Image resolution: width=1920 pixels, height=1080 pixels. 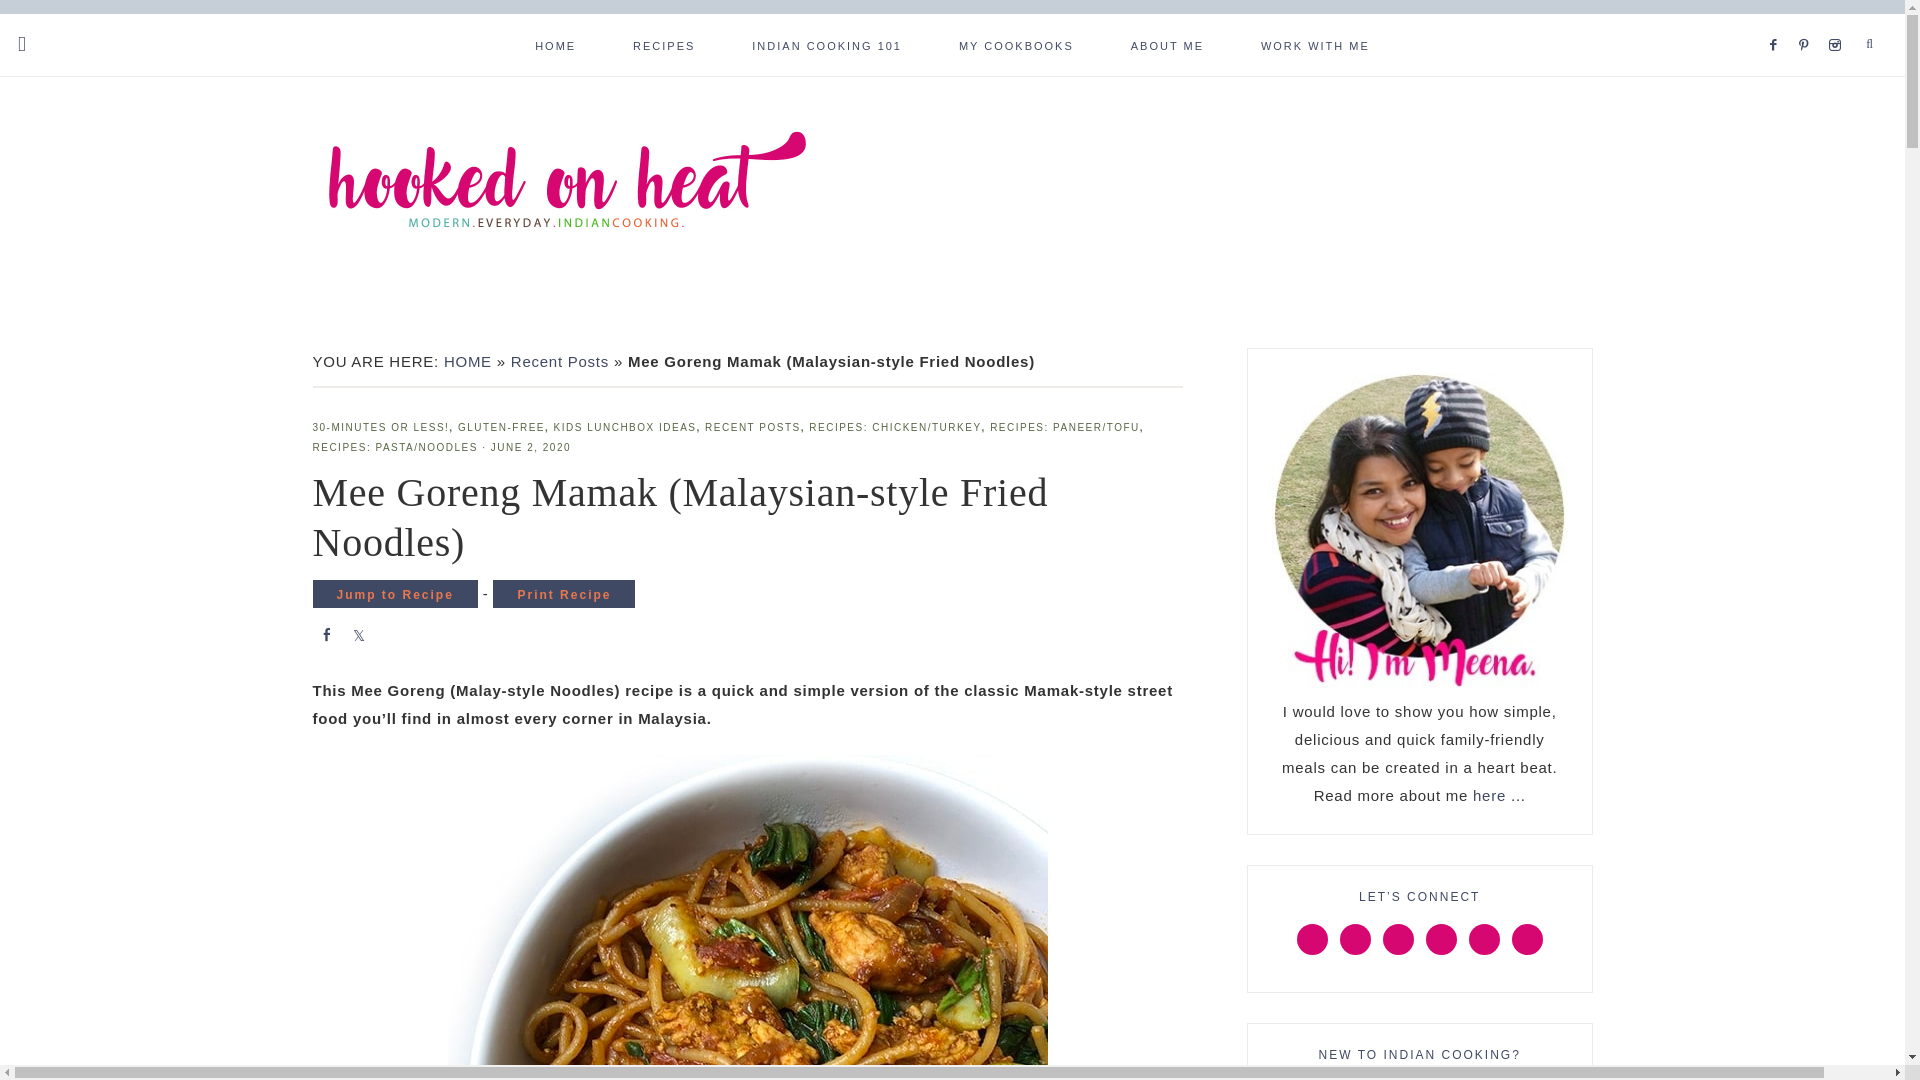 I want to click on WORK WITH ME, so click(x=1314, y=44).